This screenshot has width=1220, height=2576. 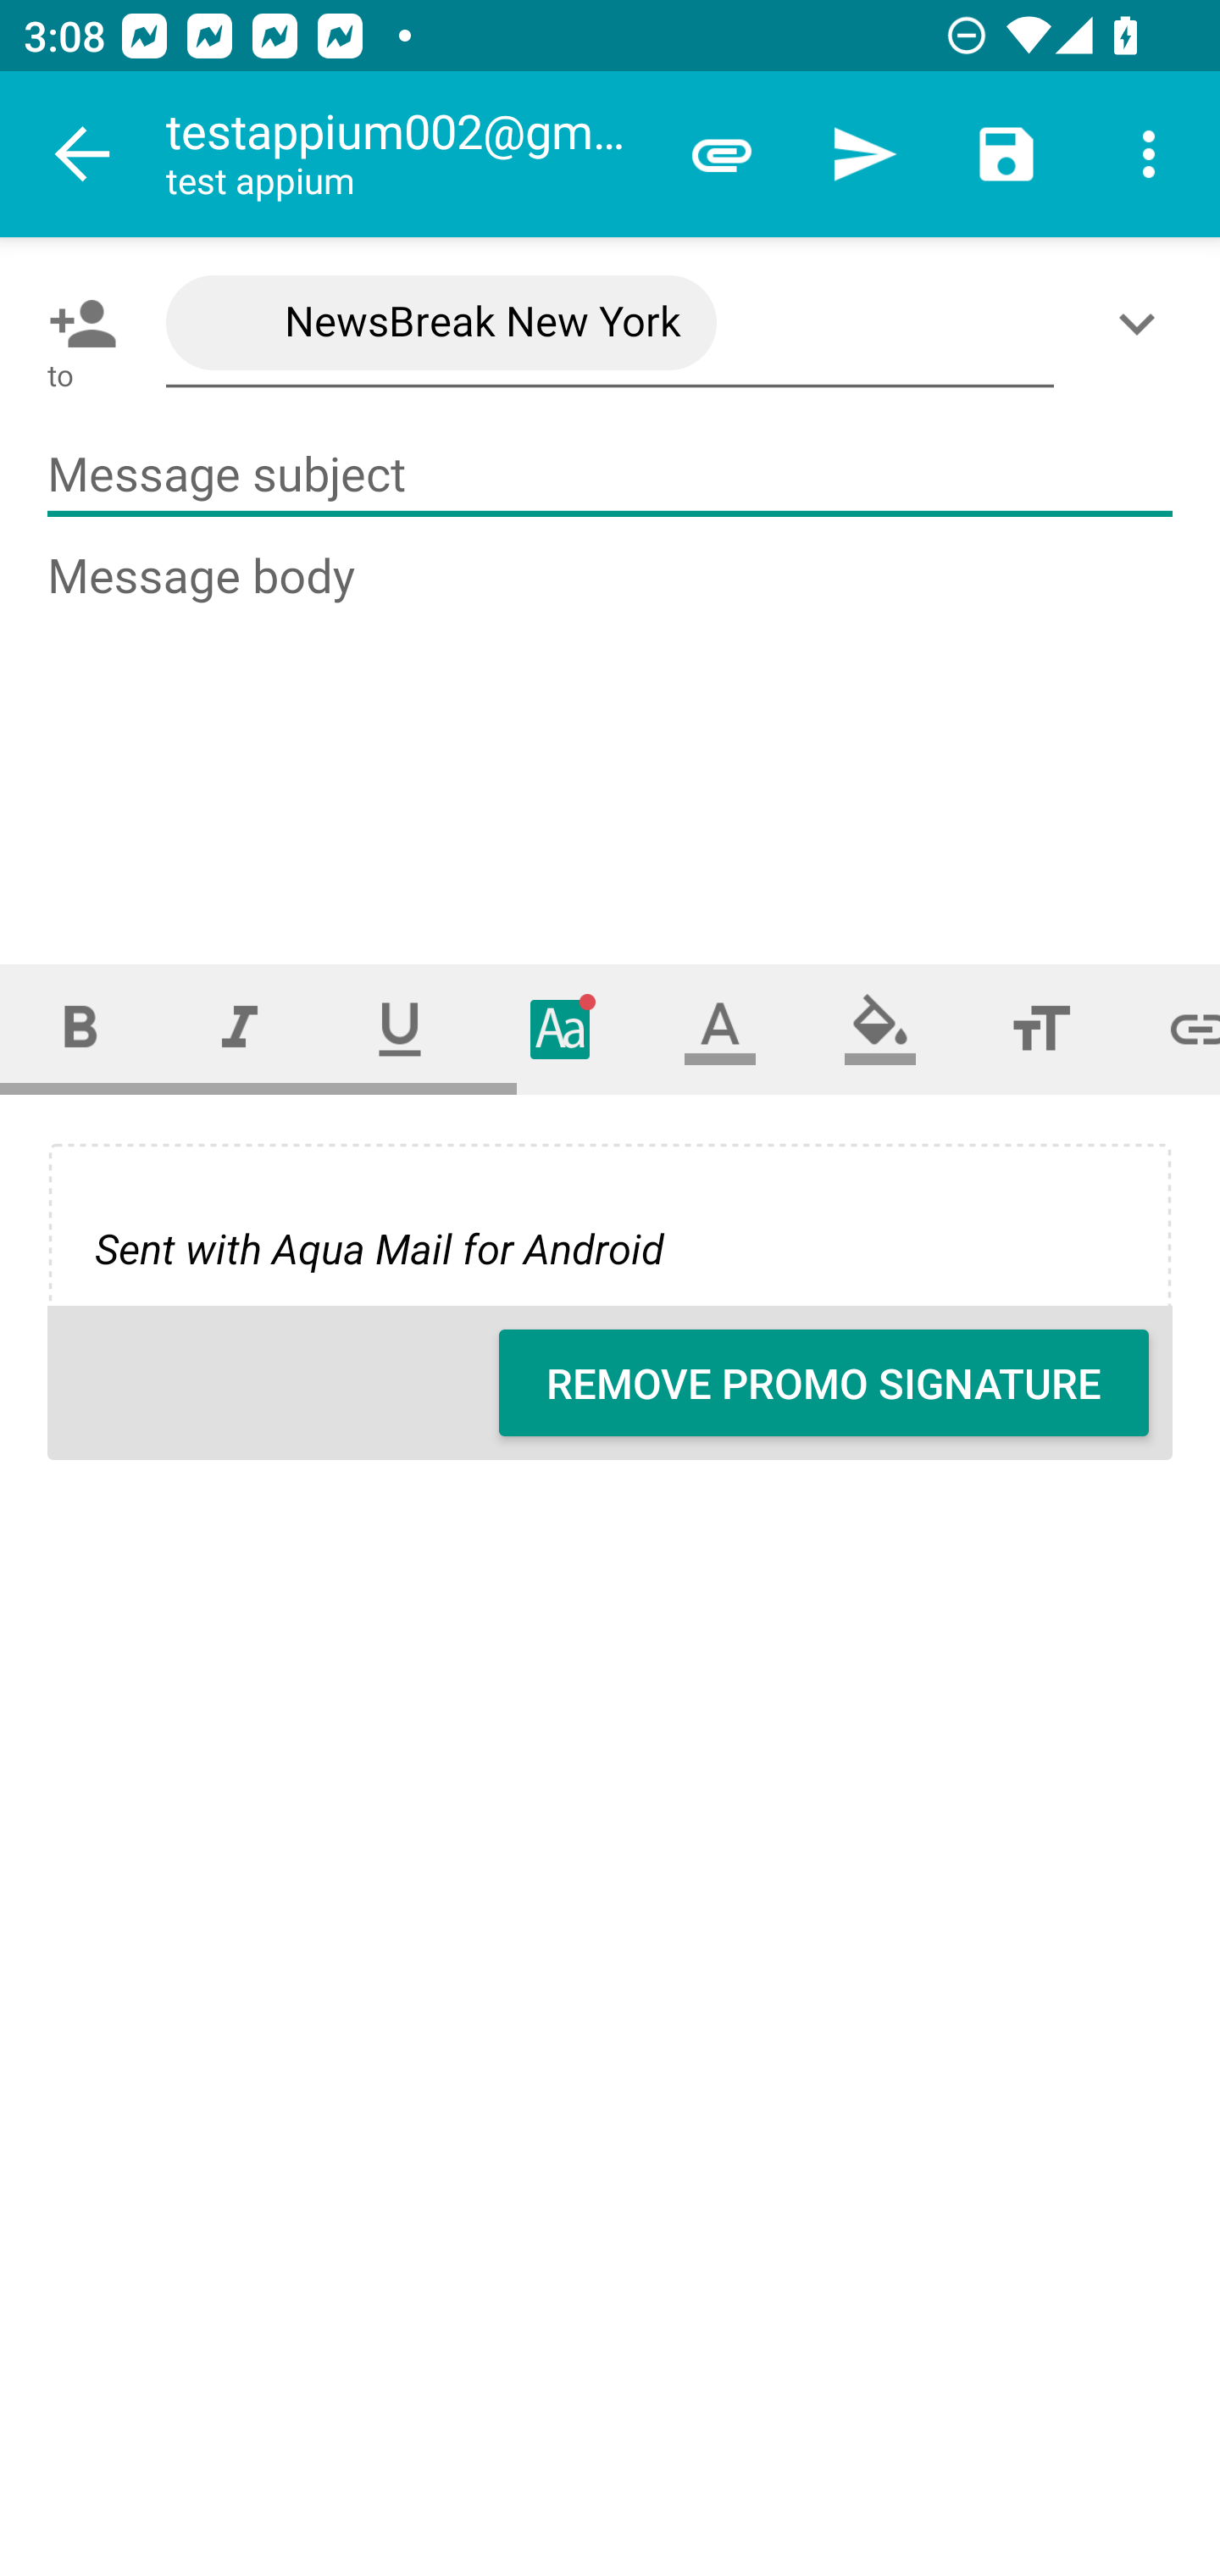 I want to click on Bold, so click(x=80, y=1029).